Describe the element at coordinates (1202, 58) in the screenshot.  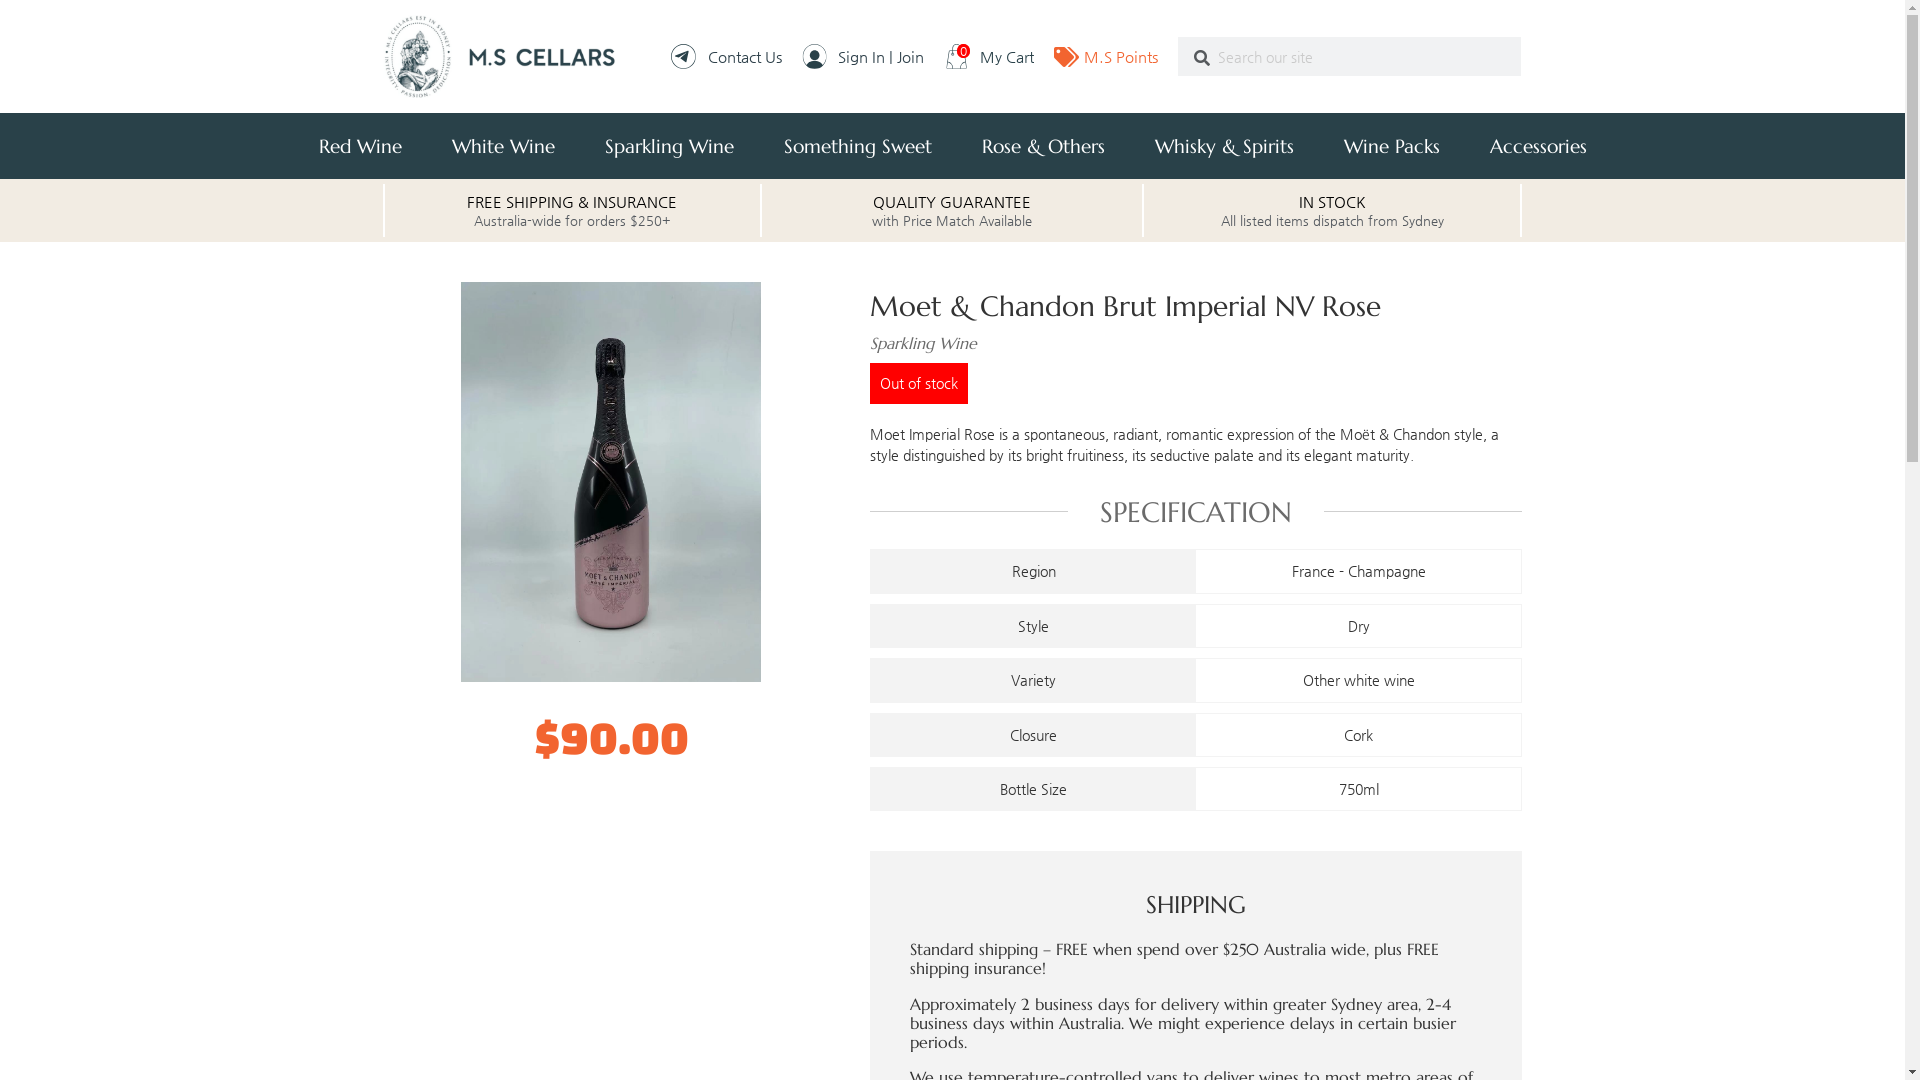
I see `Submit` at that location.